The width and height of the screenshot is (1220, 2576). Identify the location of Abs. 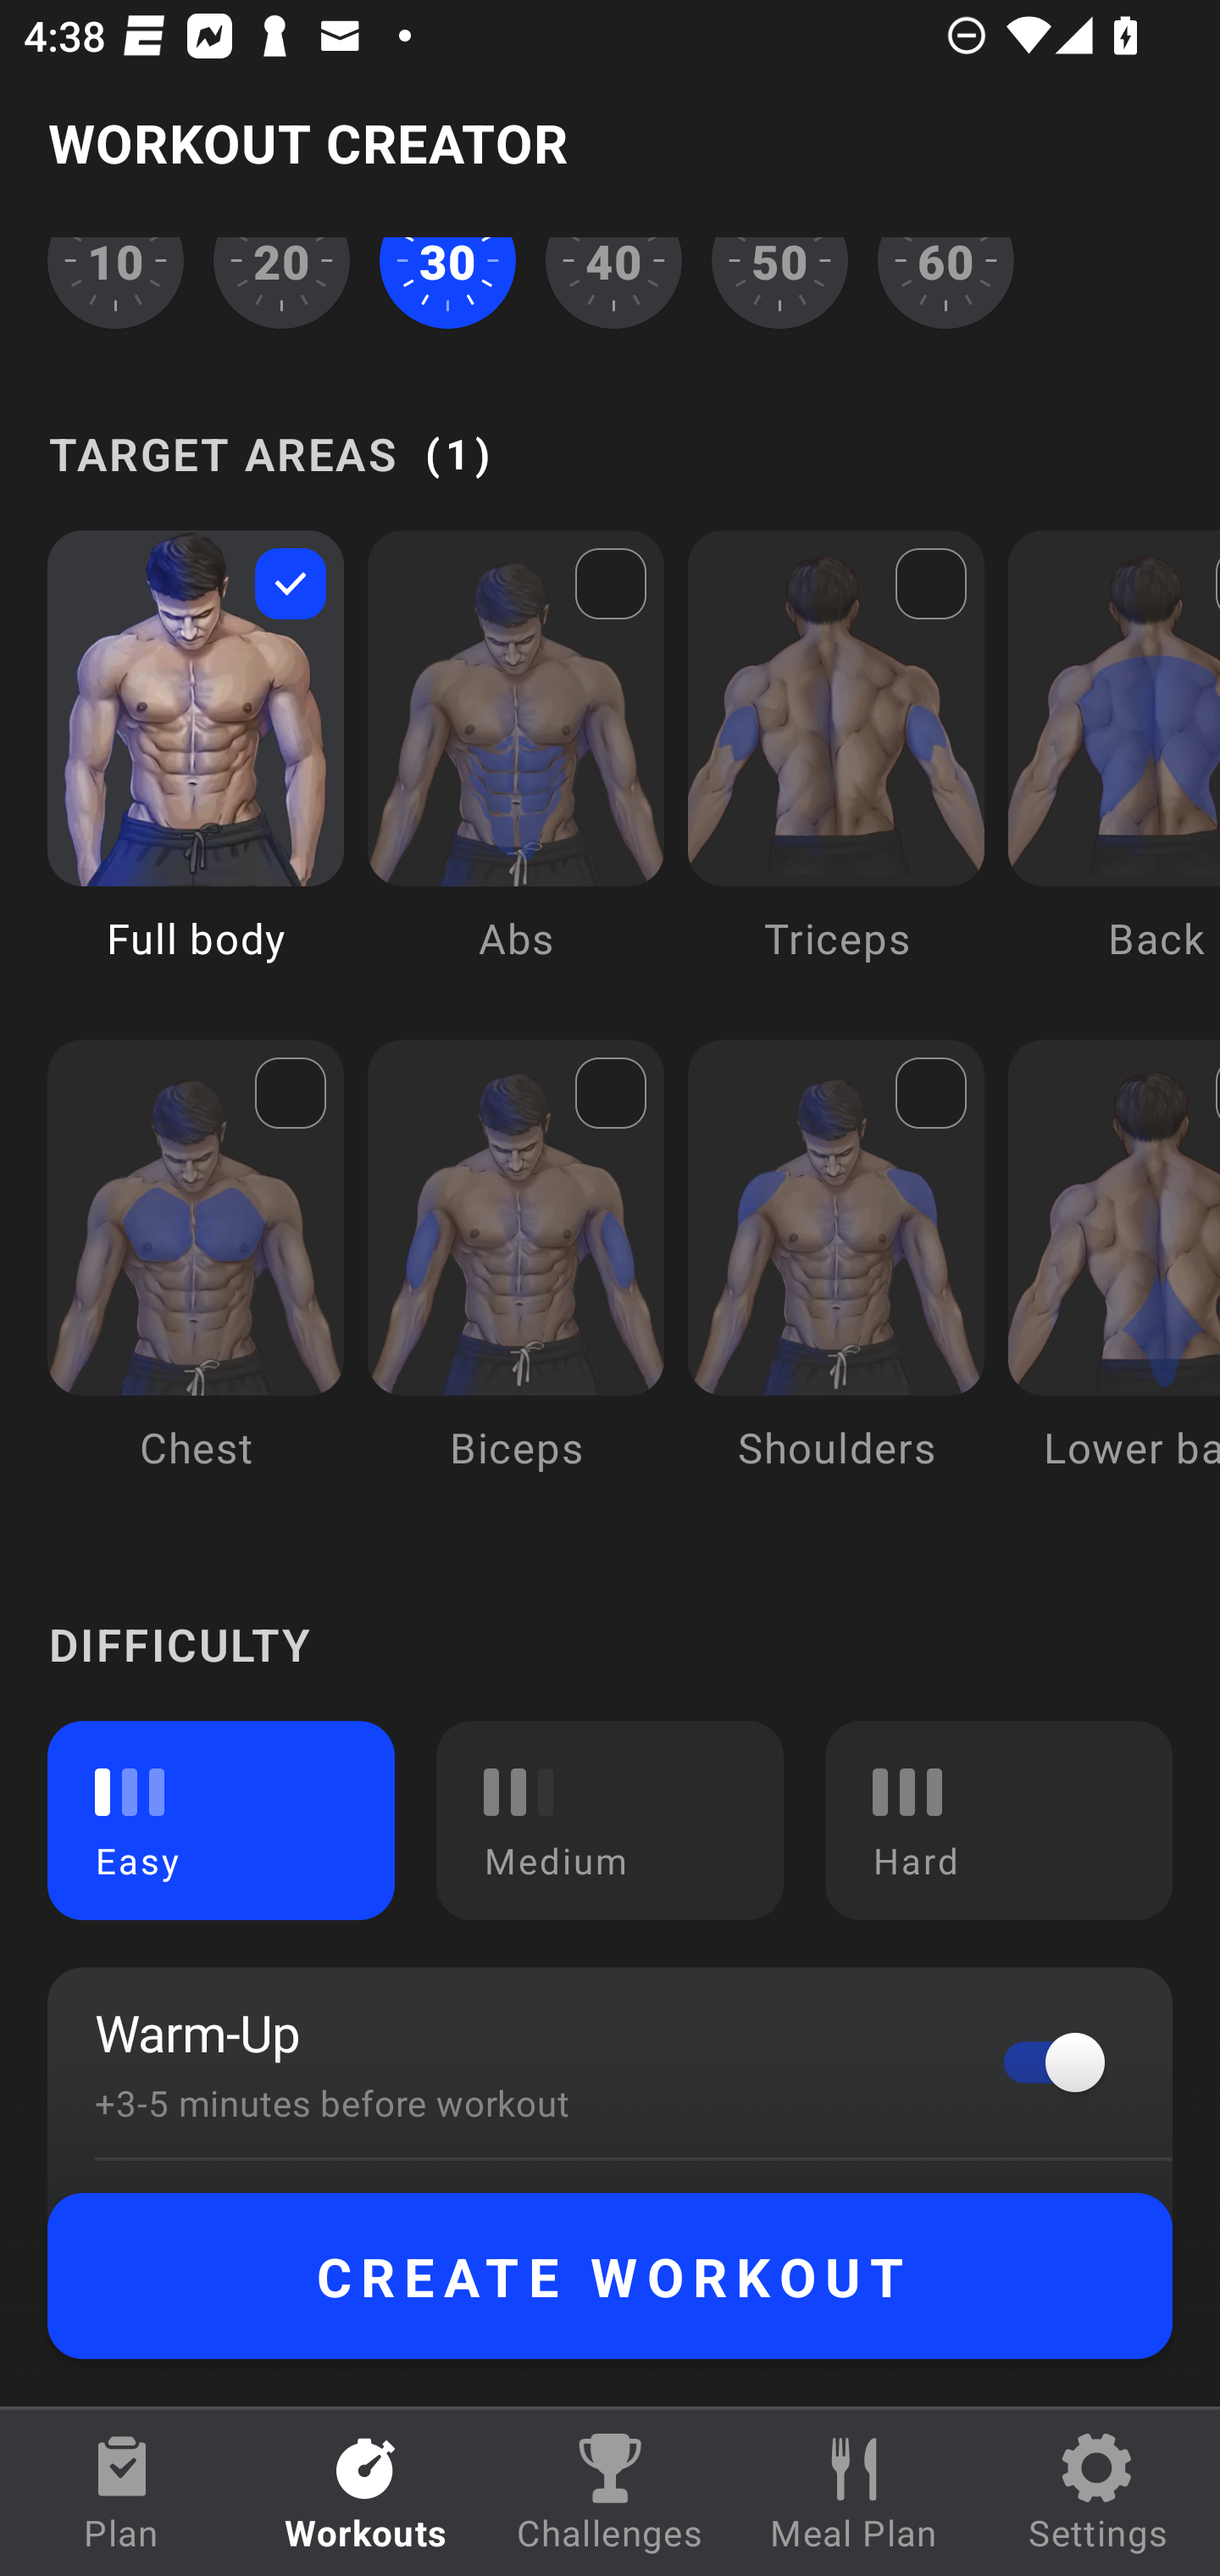
(515, 769).